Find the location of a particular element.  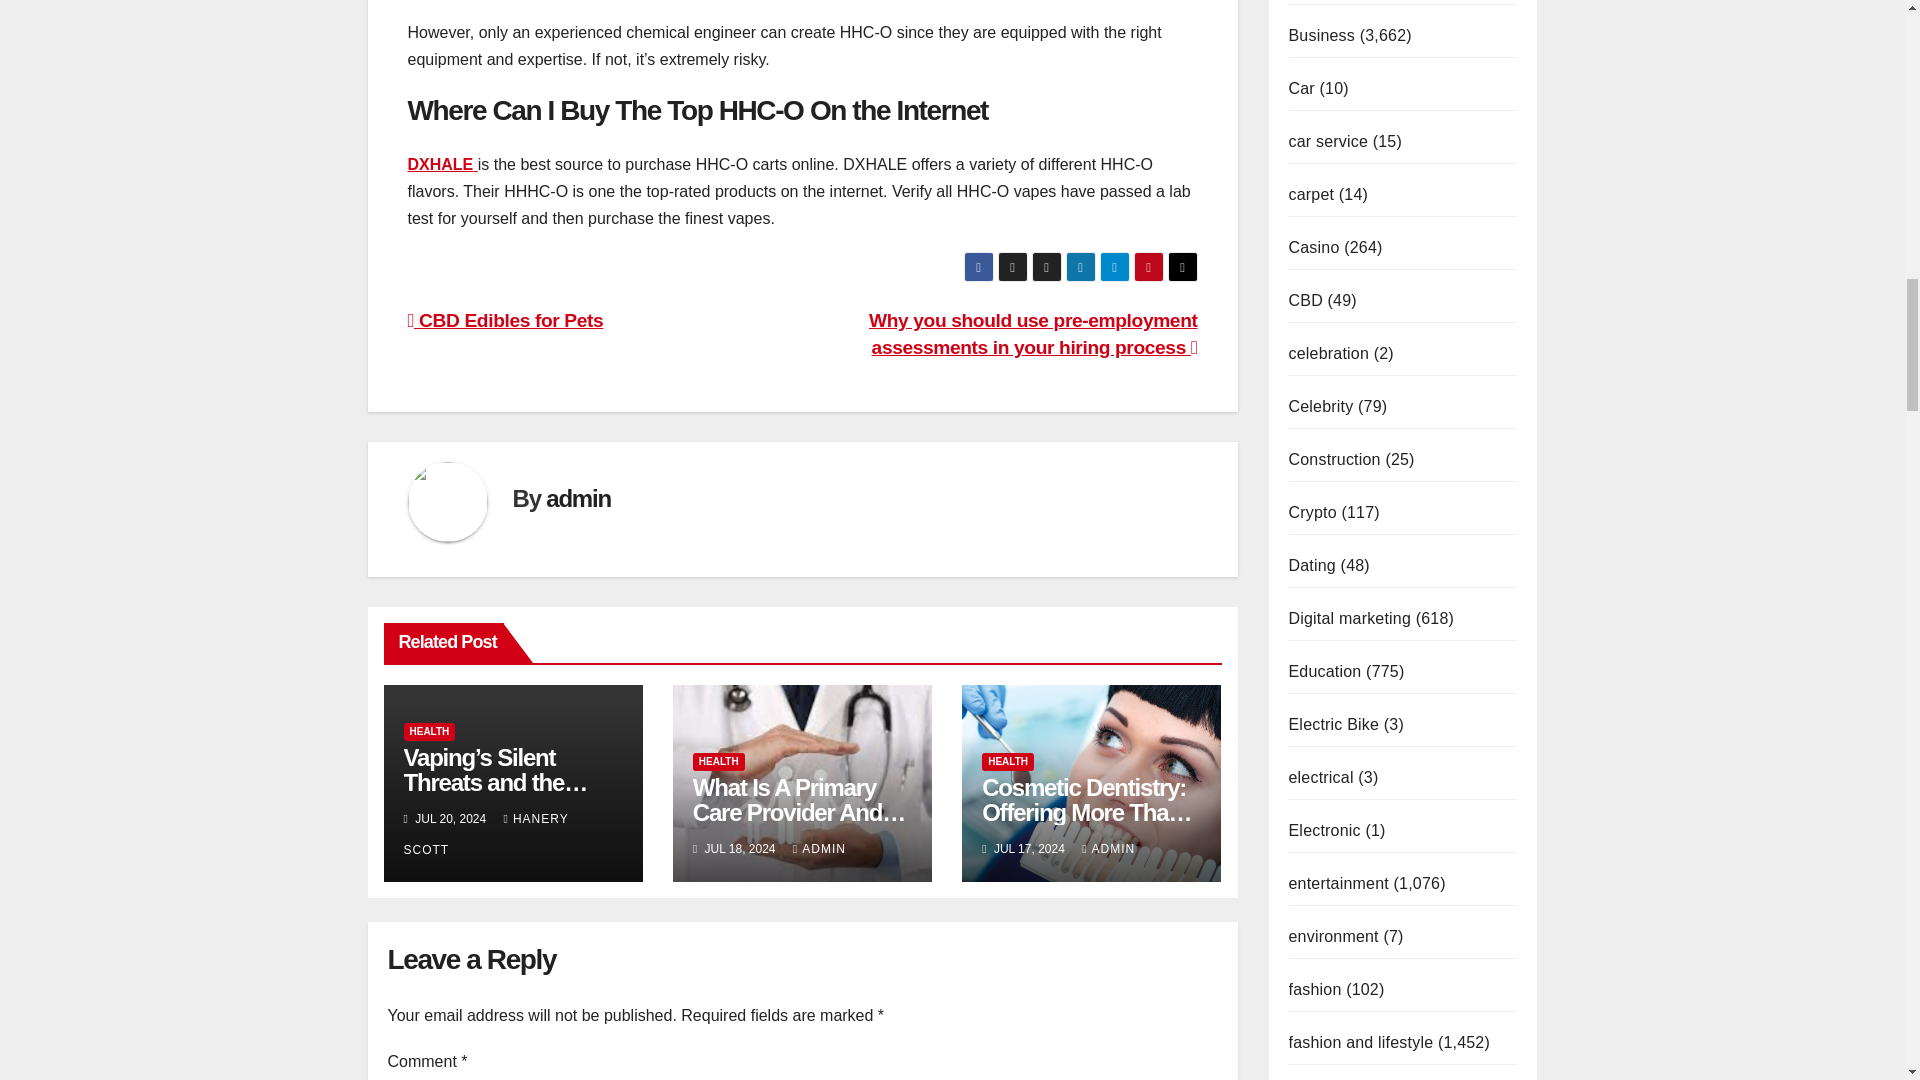

HANERY SCOTT is located at coordinates (486, 834).